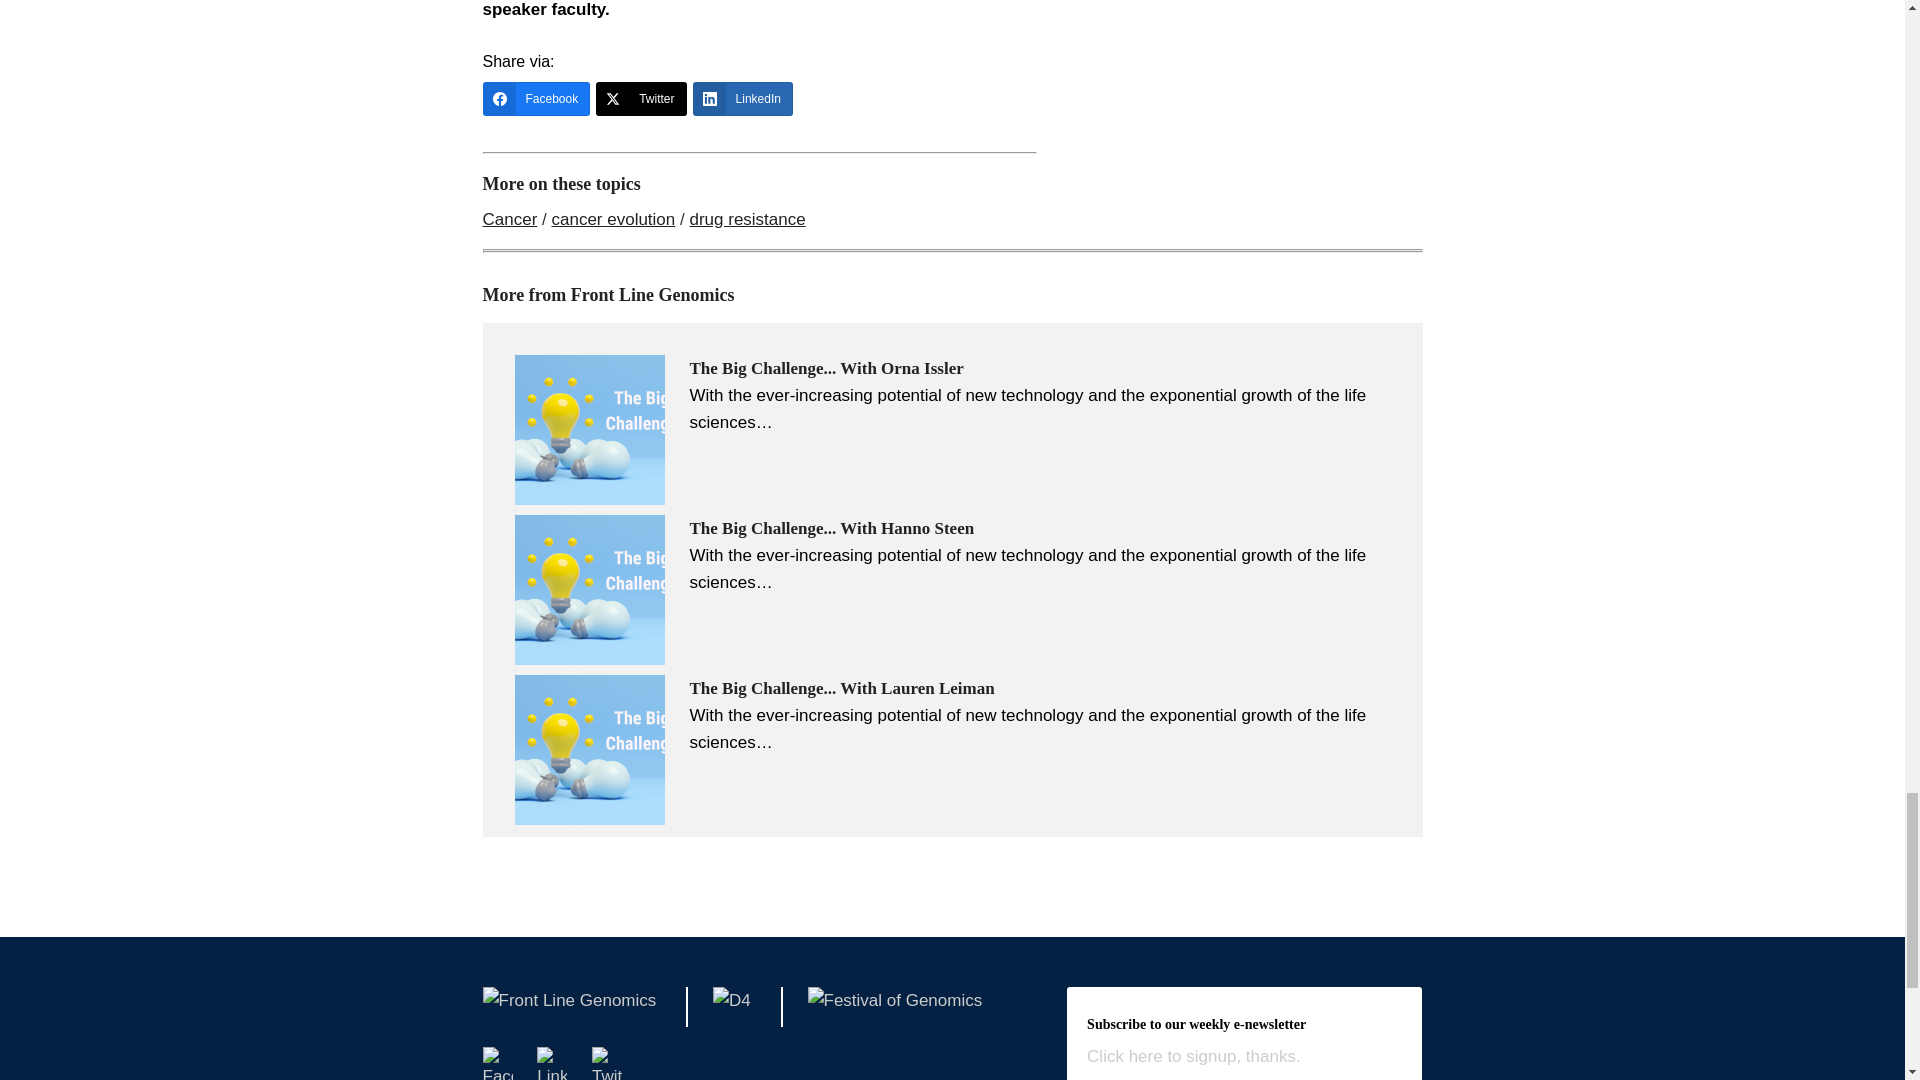 Image resolution: width=1920 pixels, height=1080 pixels. What do you see at coordinates (640, 98) in the screenshot?
I see `Twitter` at bounding box center [640, 98].